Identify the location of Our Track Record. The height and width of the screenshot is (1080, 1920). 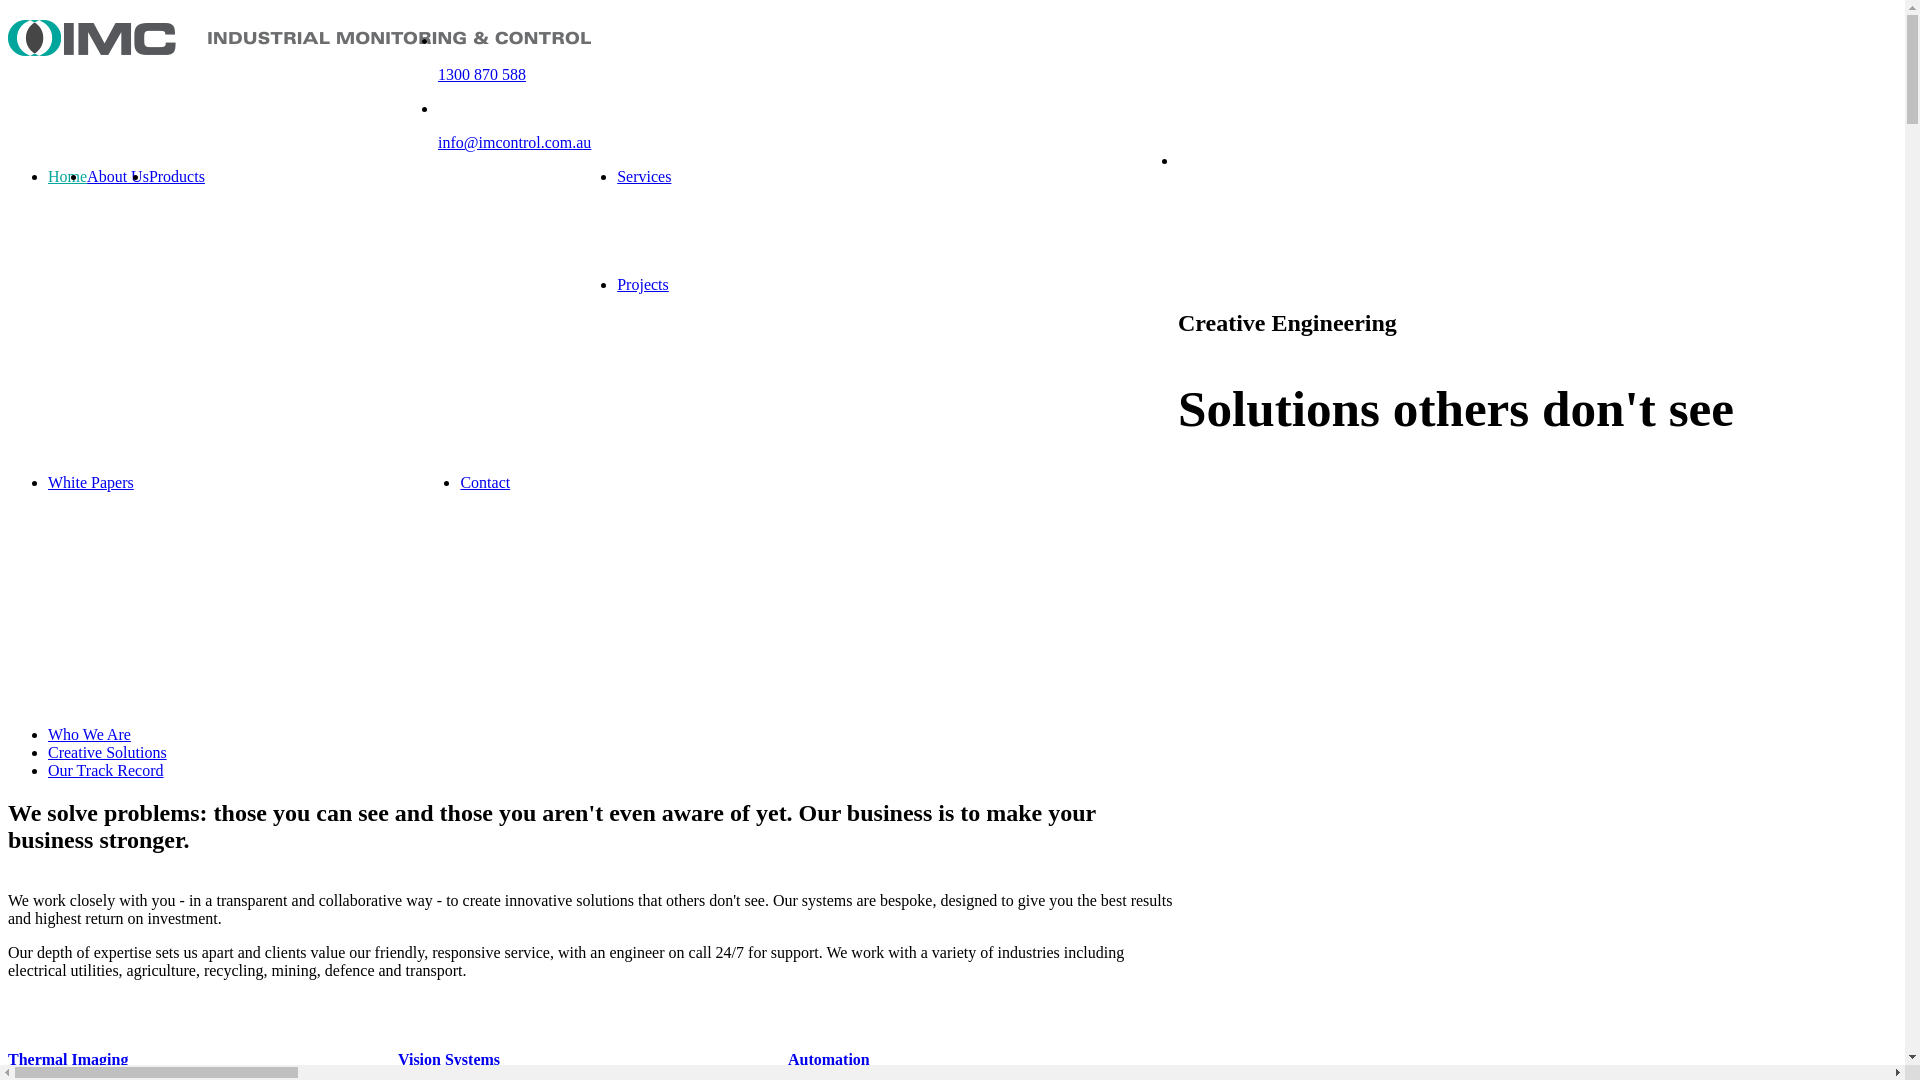
(106, 770).